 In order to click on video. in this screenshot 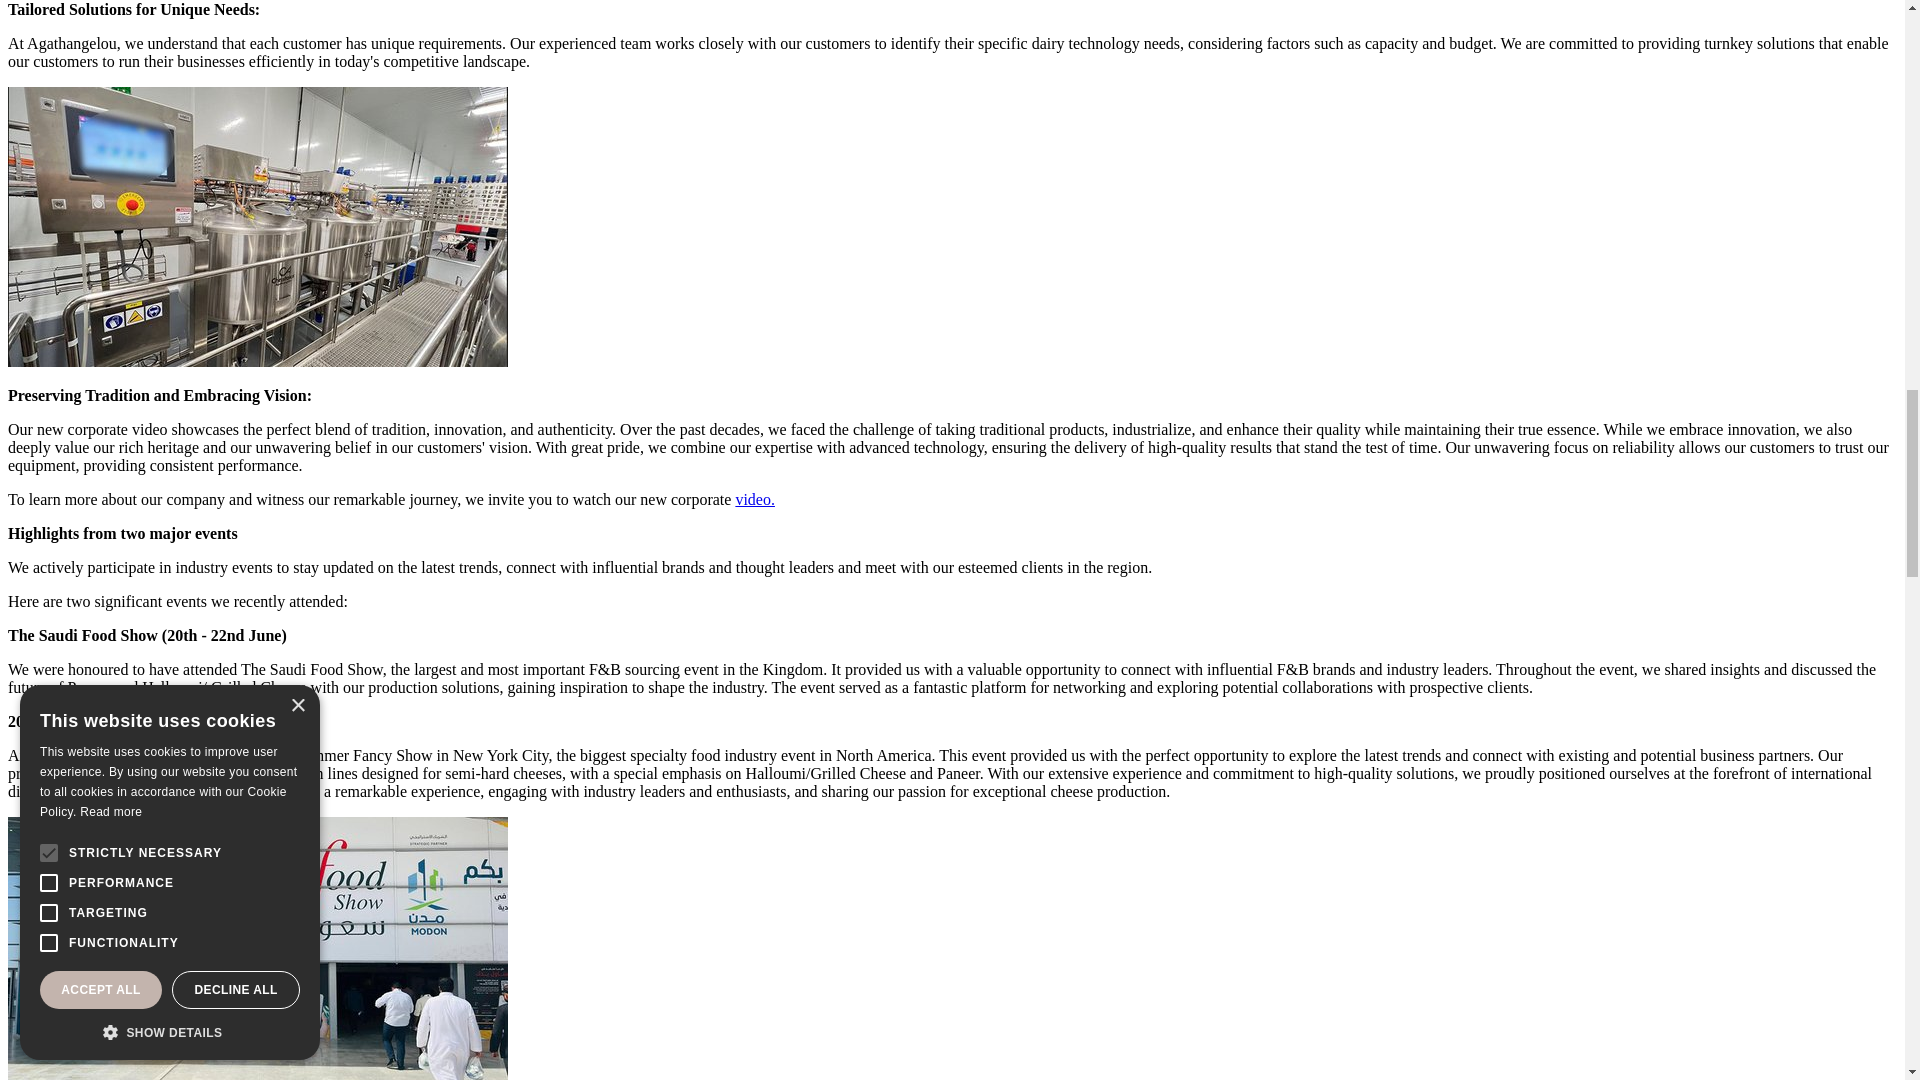, I will do `click(755, 499)`.